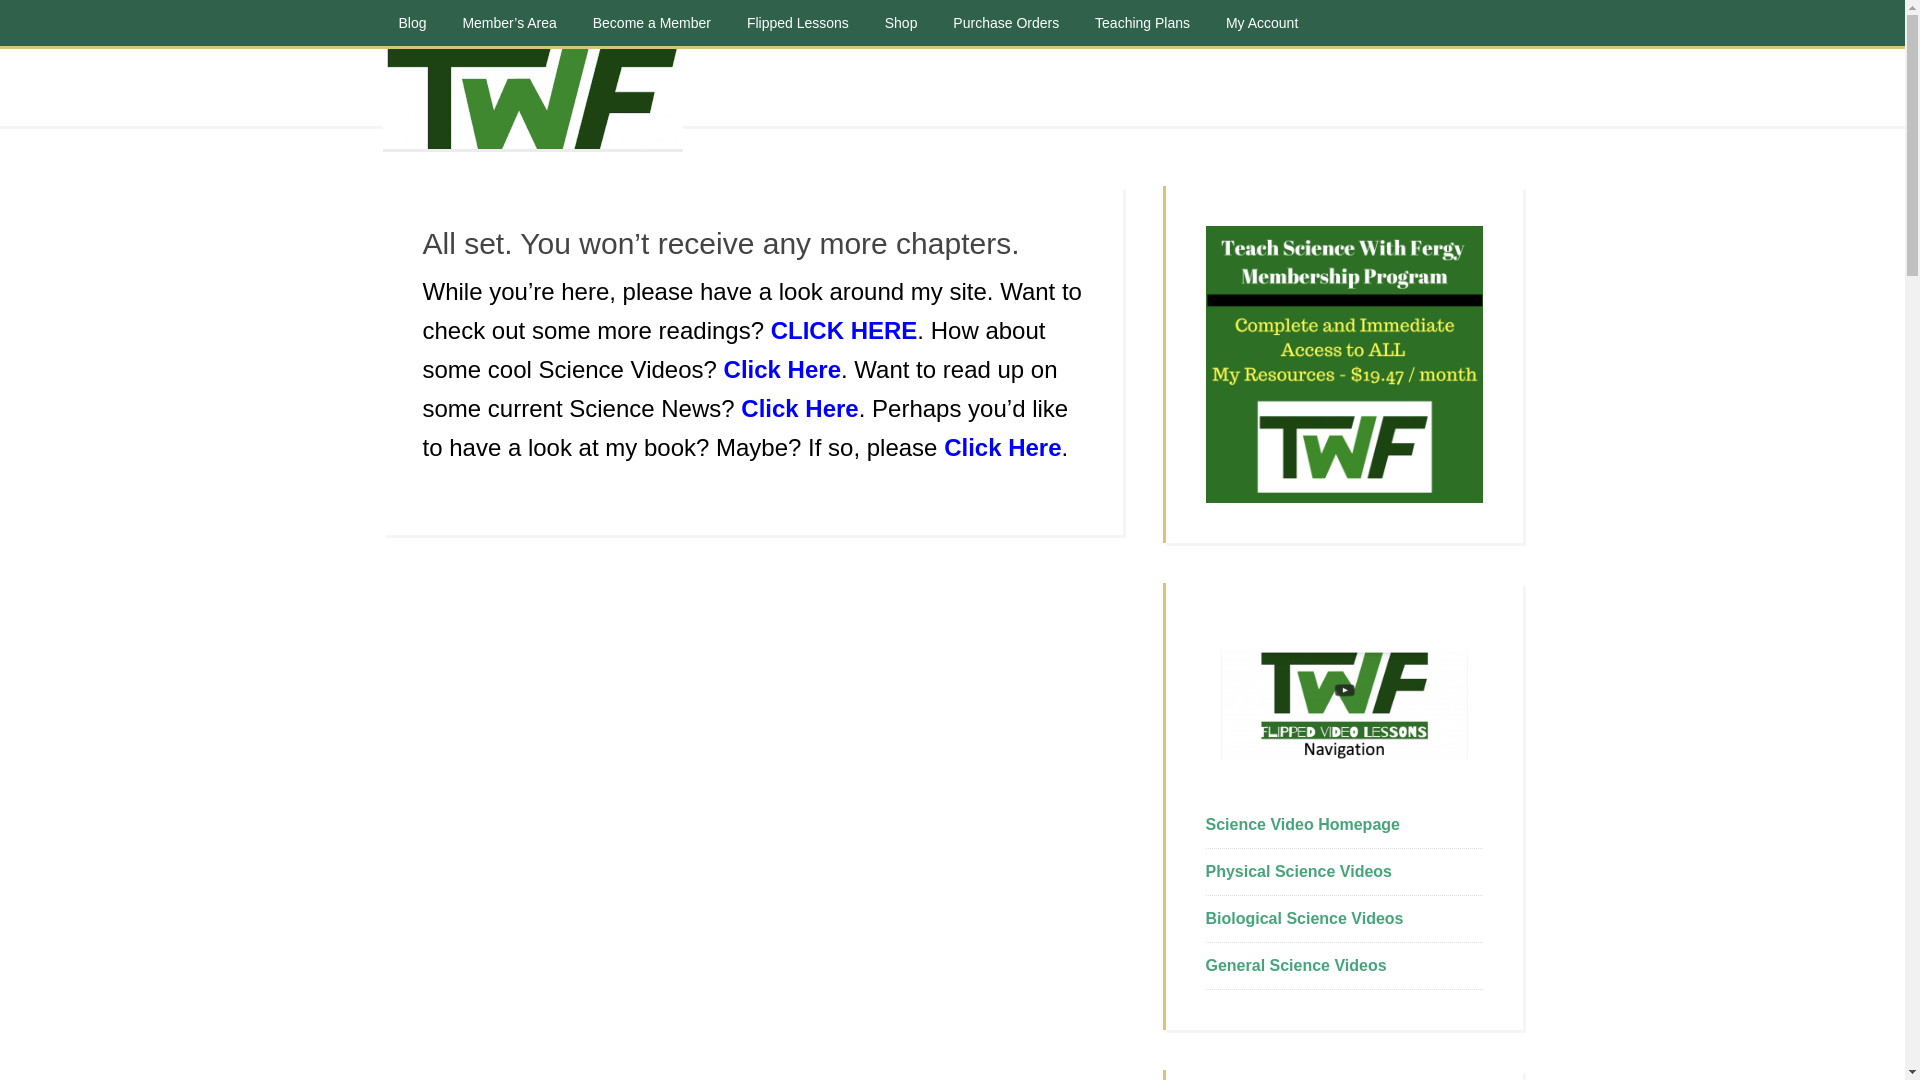  What do you see at coordinates (652, 23) in the screenshot?
I see `Become a Member` at bounding box center [652, 23].